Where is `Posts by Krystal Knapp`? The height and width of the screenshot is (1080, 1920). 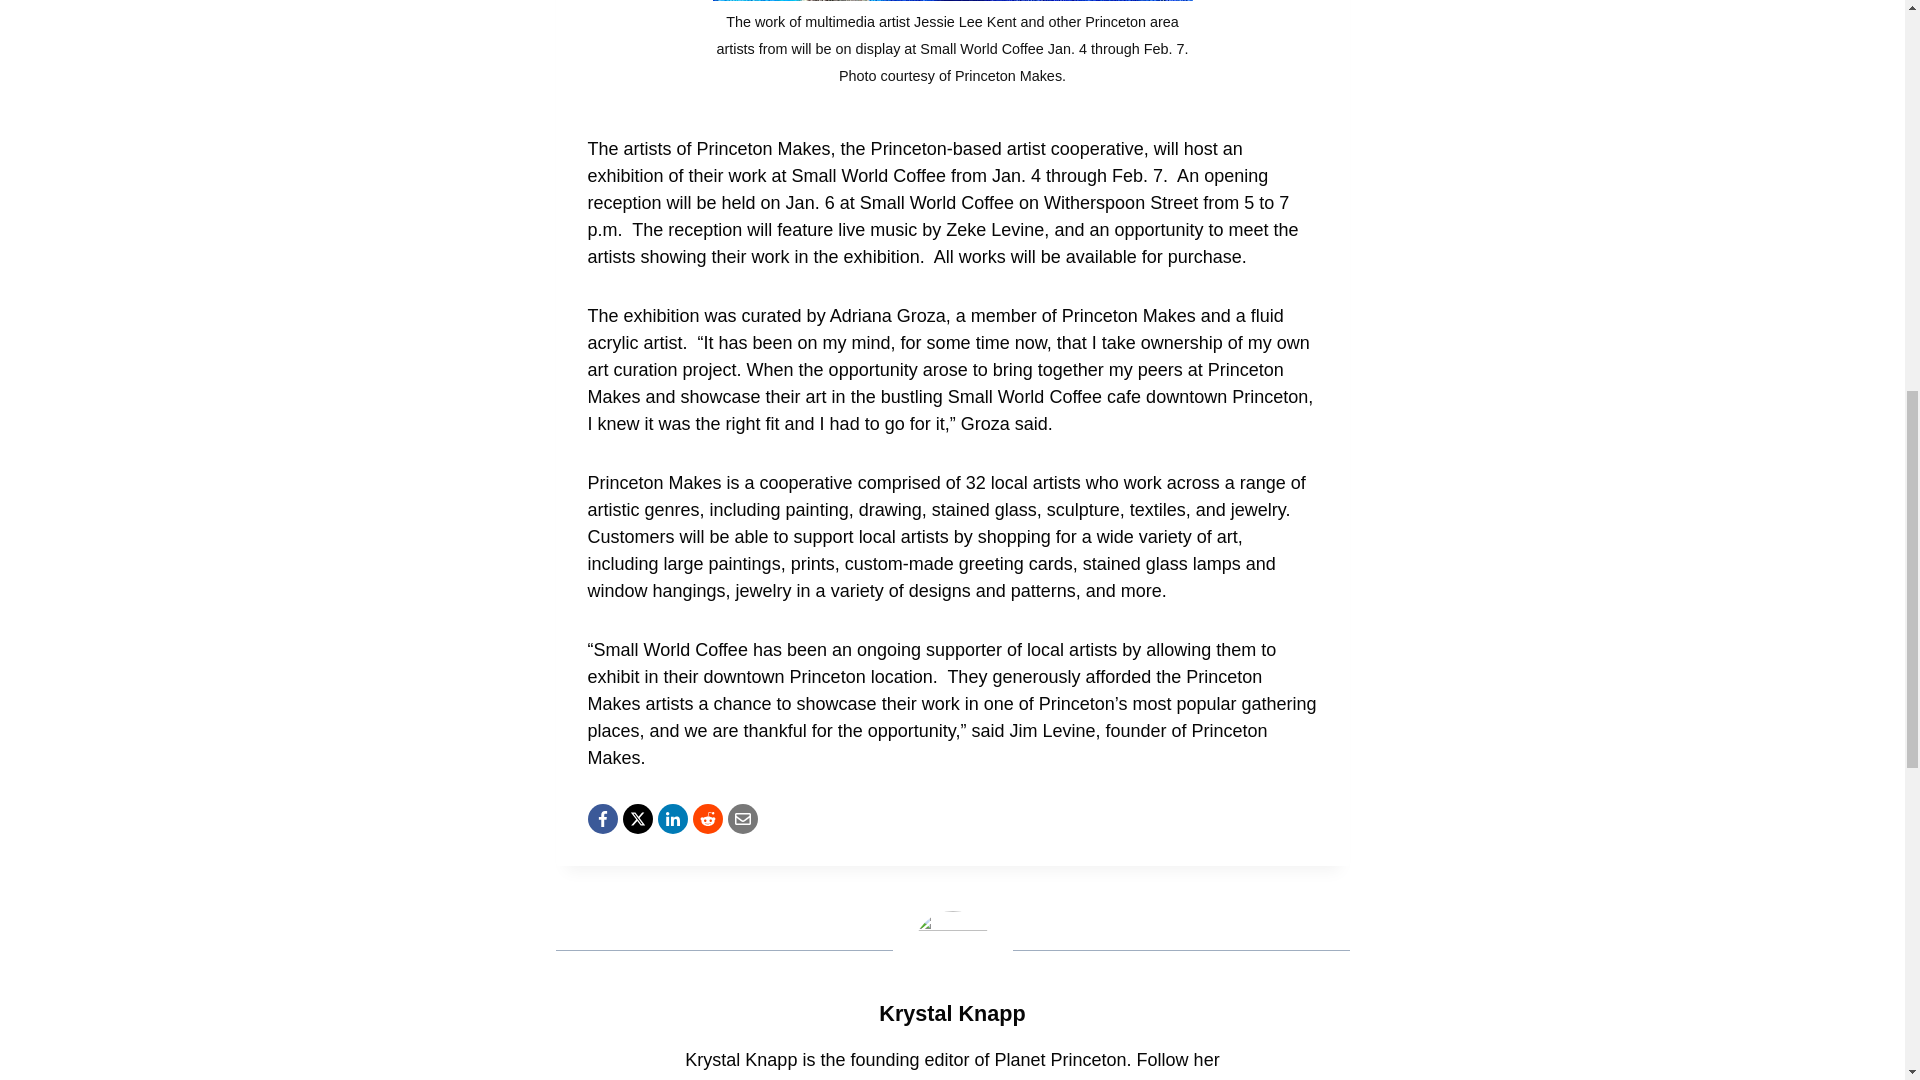
Posts by Krystal Knapp is located at coordinates (952, 1014).